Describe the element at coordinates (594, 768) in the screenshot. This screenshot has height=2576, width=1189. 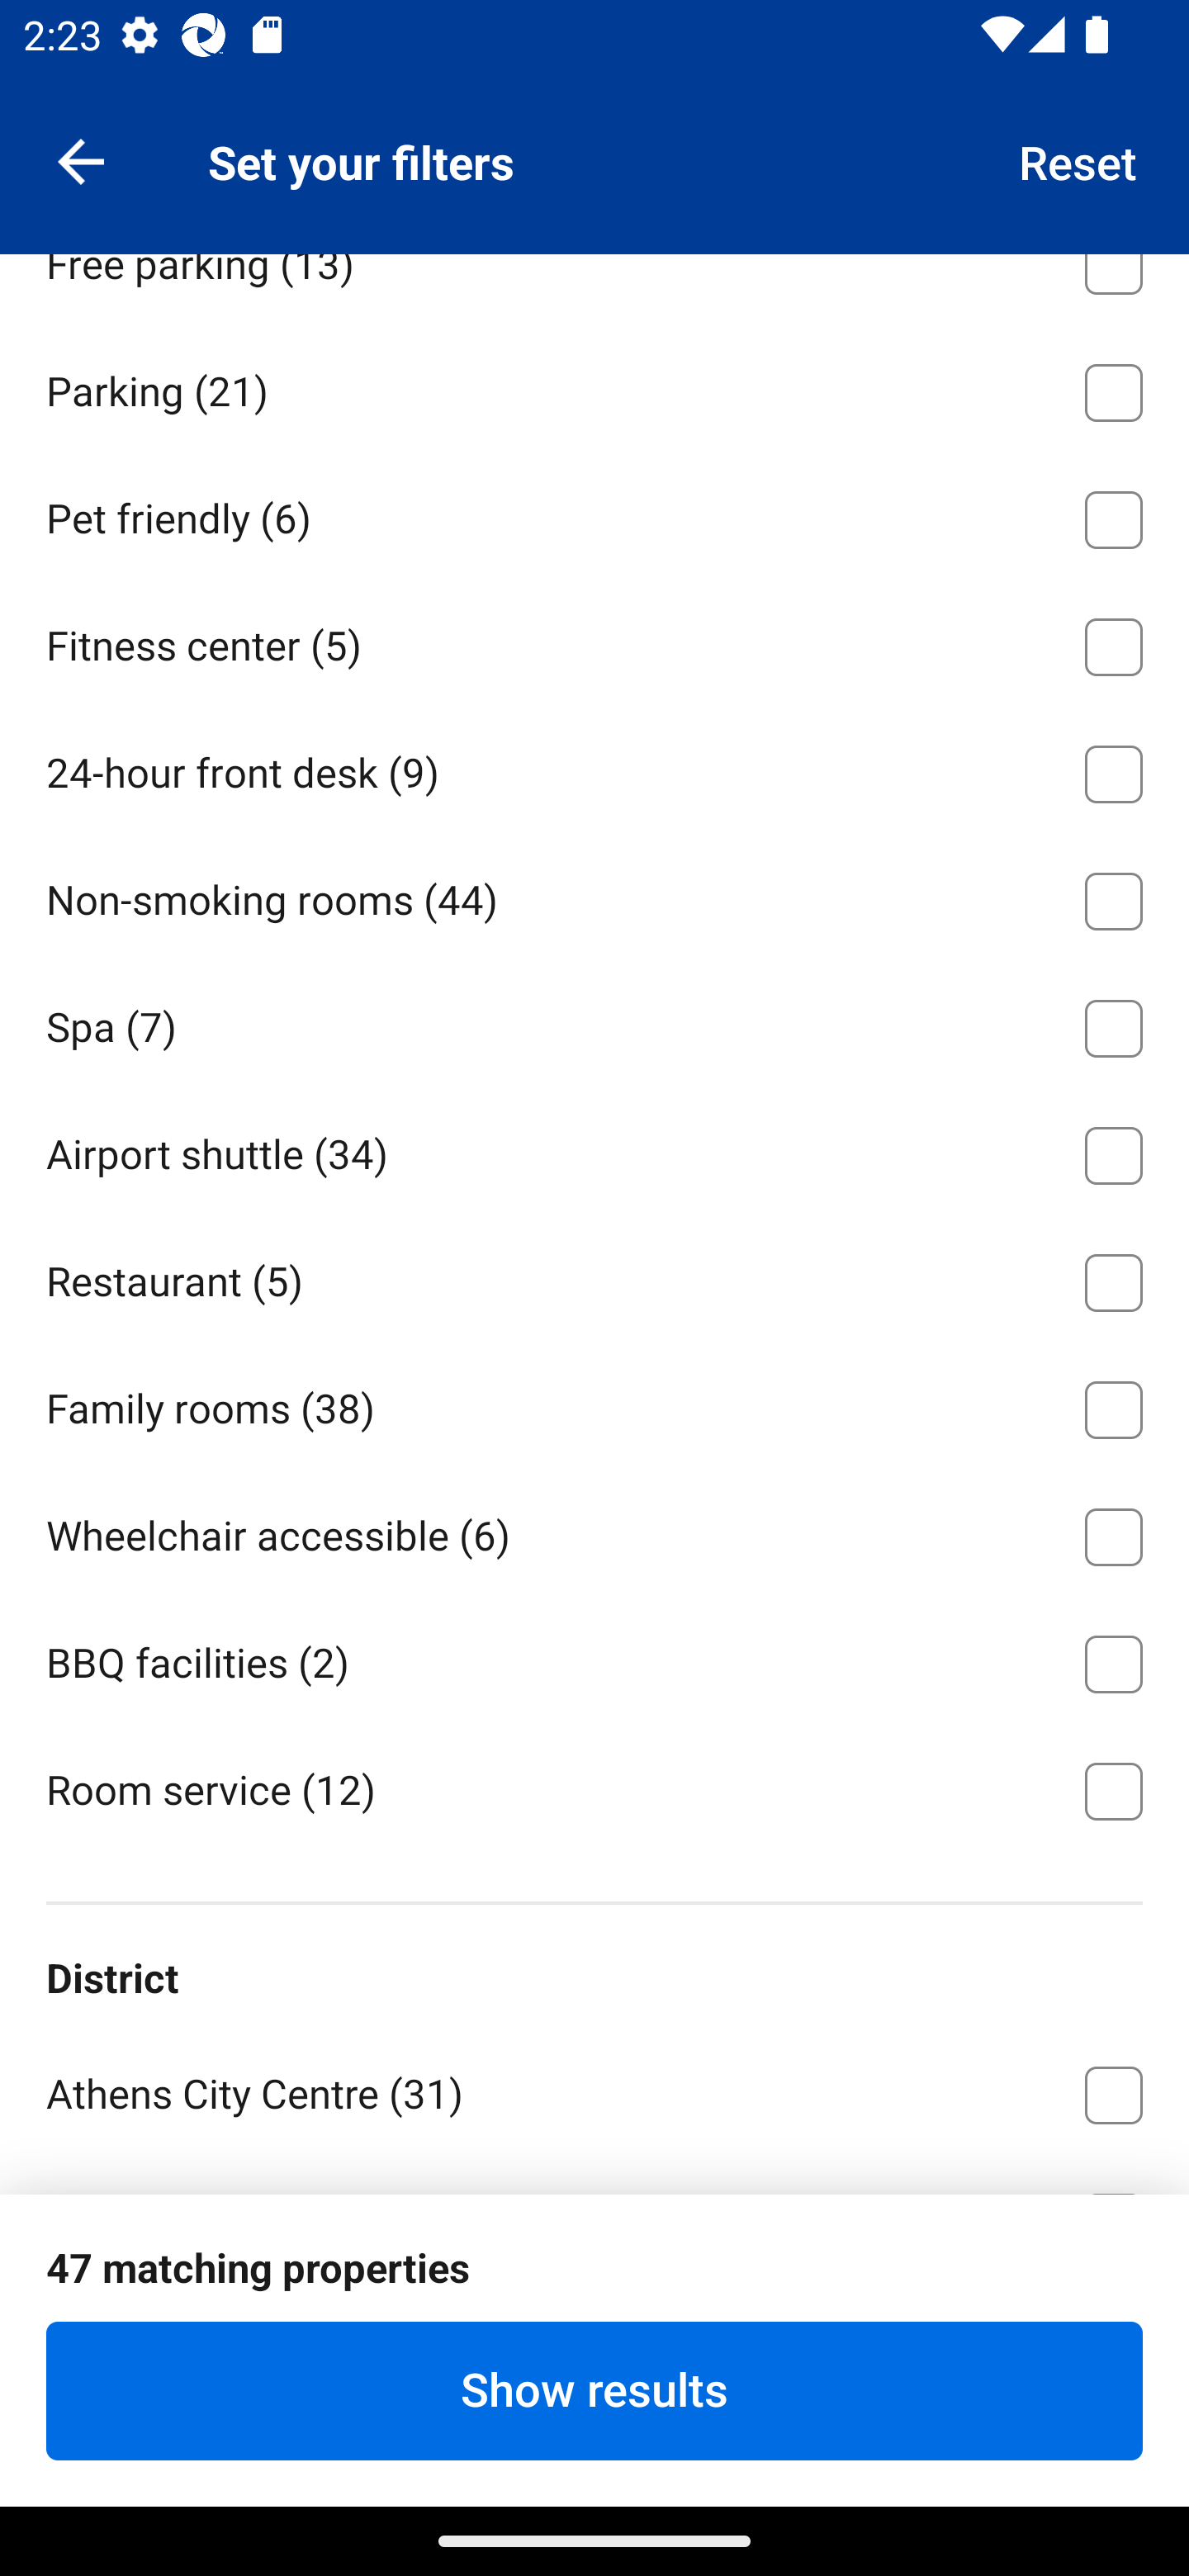
I see `24-hour front desk ⁦(9)` at that location.